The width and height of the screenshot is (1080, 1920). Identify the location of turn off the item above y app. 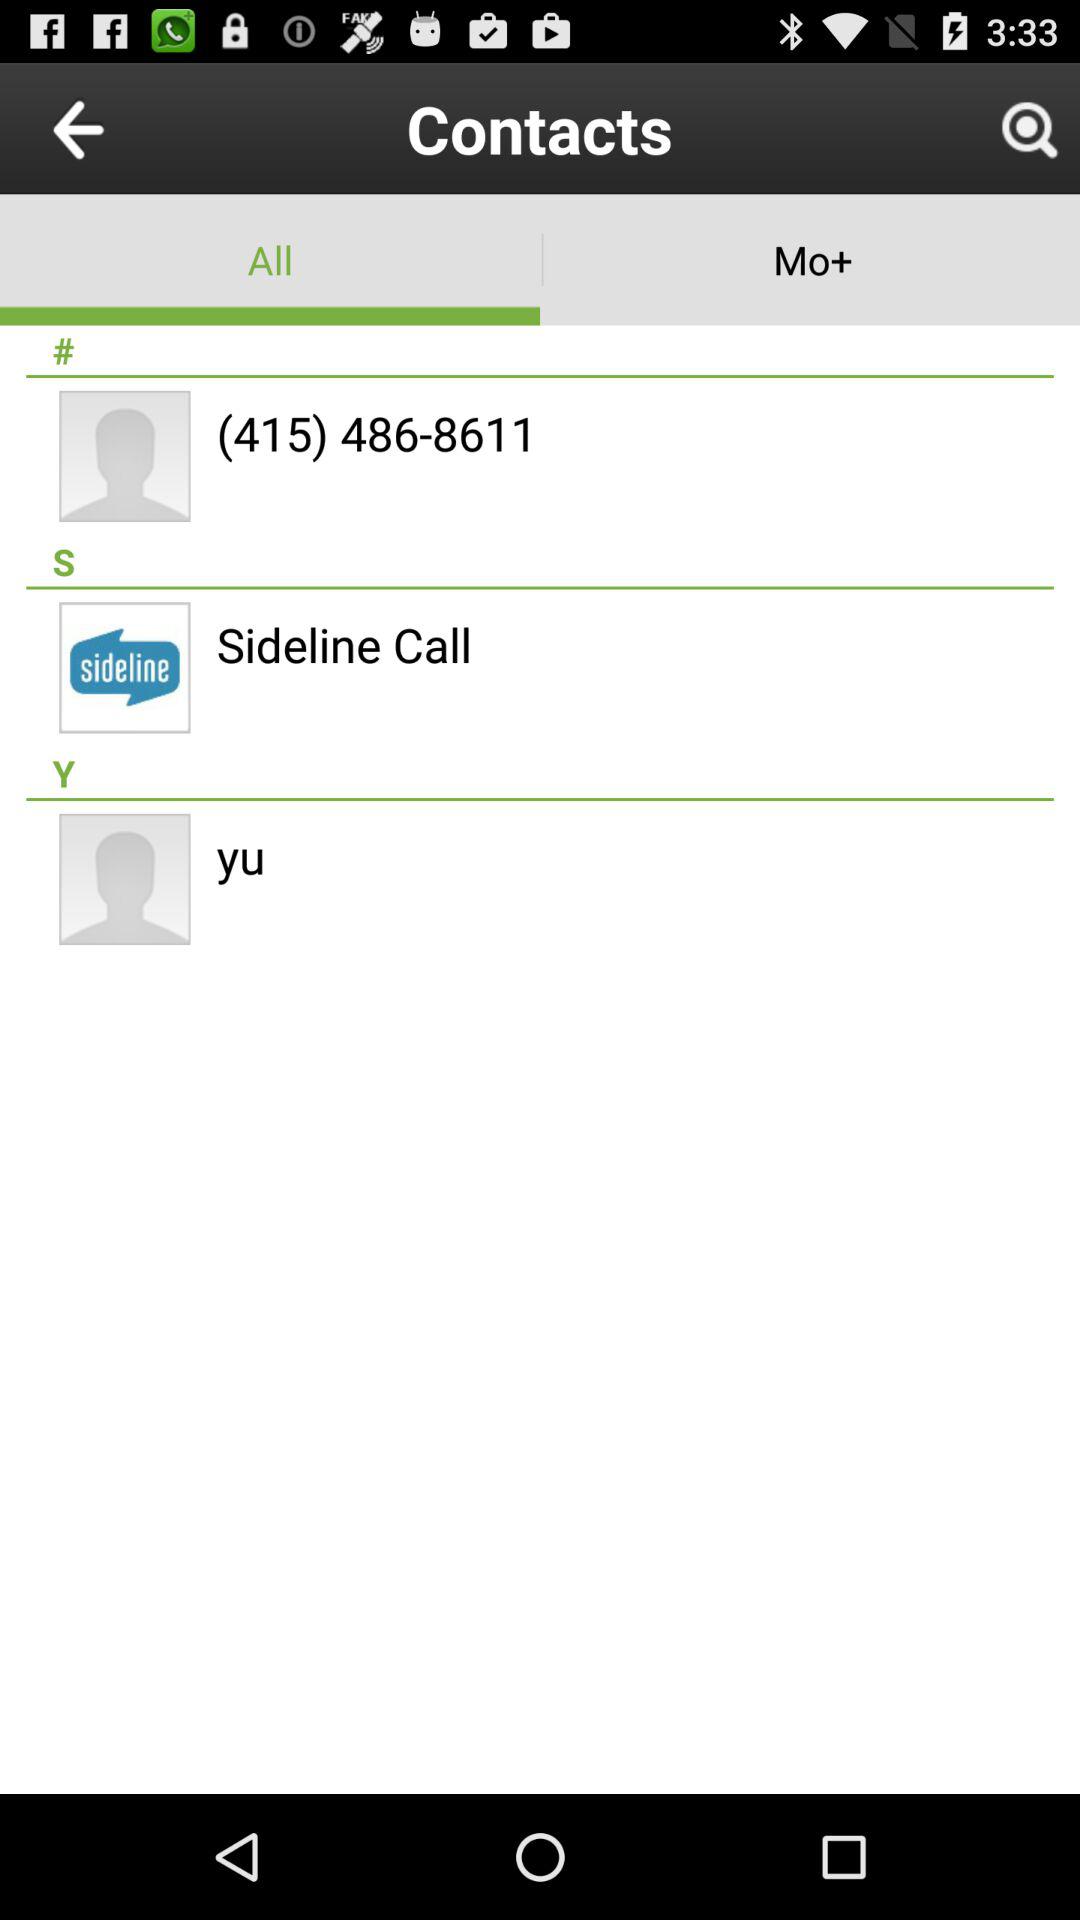
(344, 644).